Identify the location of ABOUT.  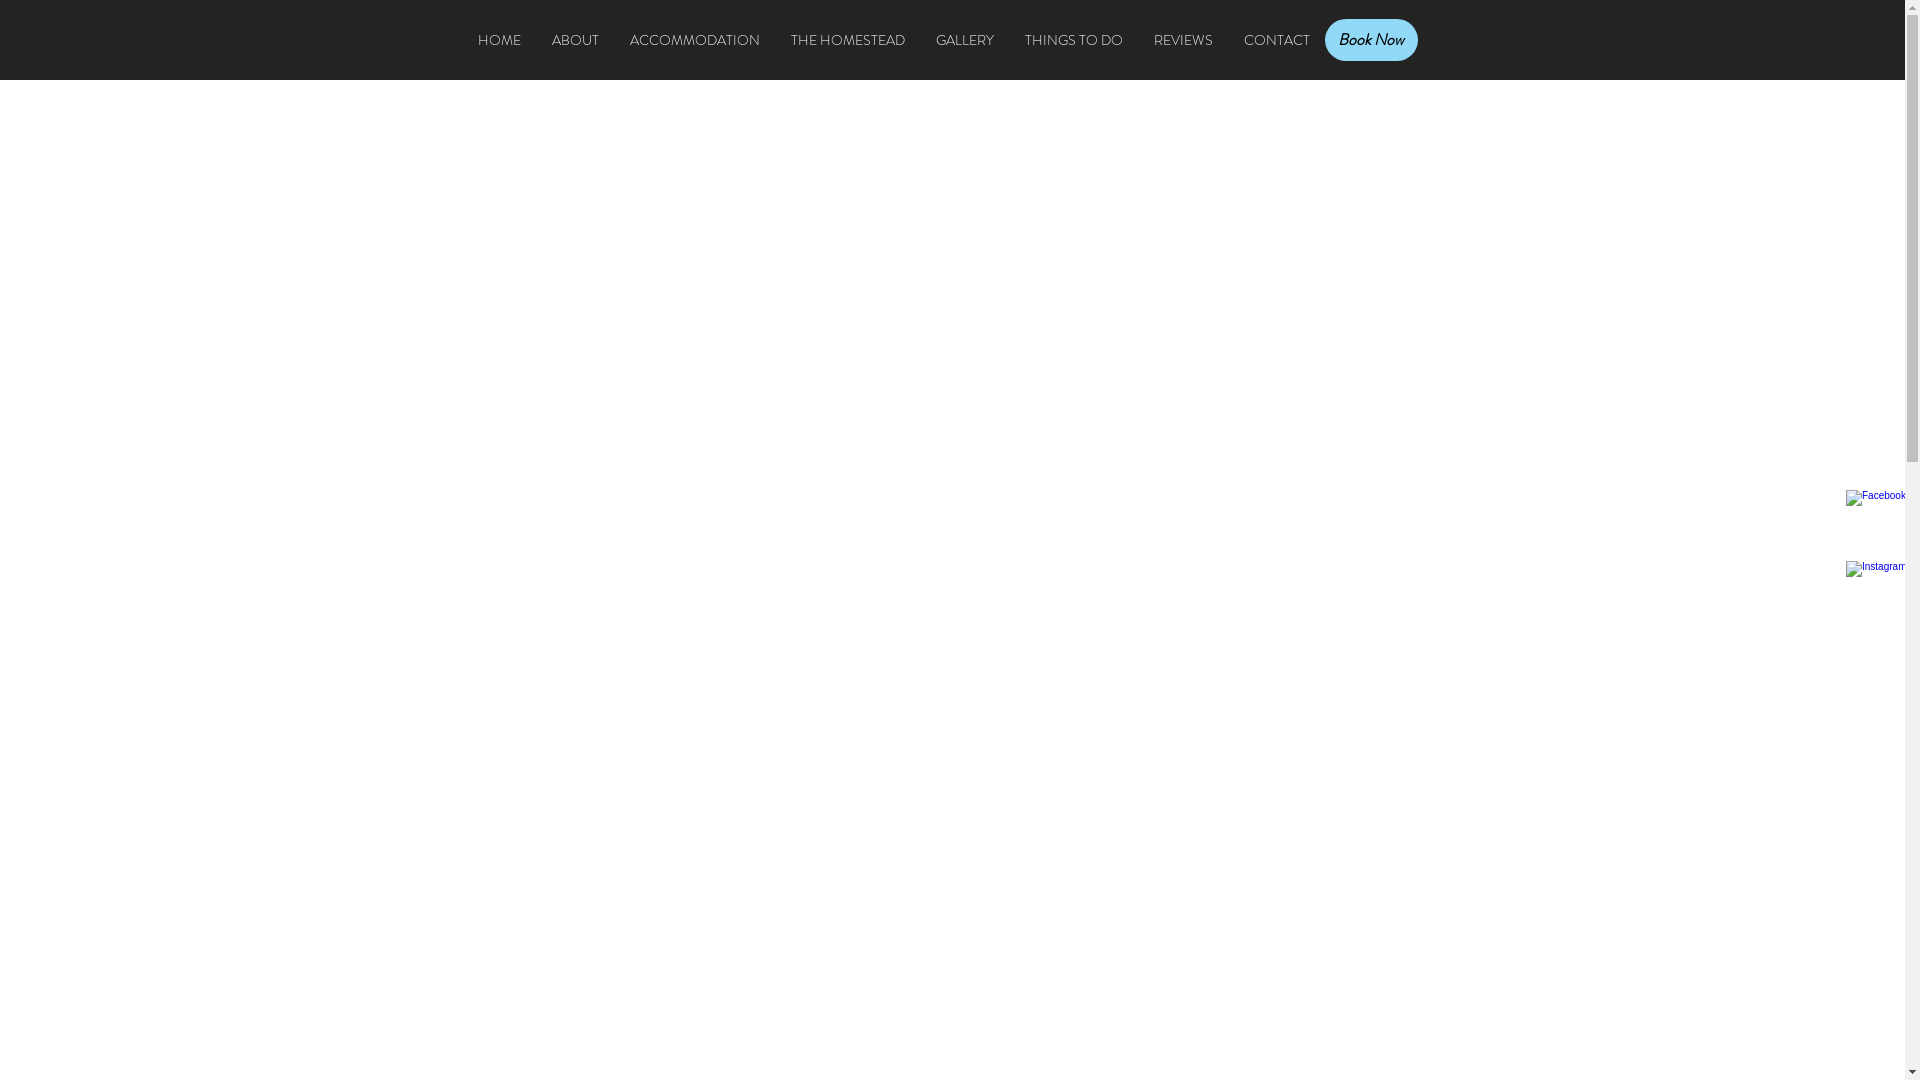
(575, 40).